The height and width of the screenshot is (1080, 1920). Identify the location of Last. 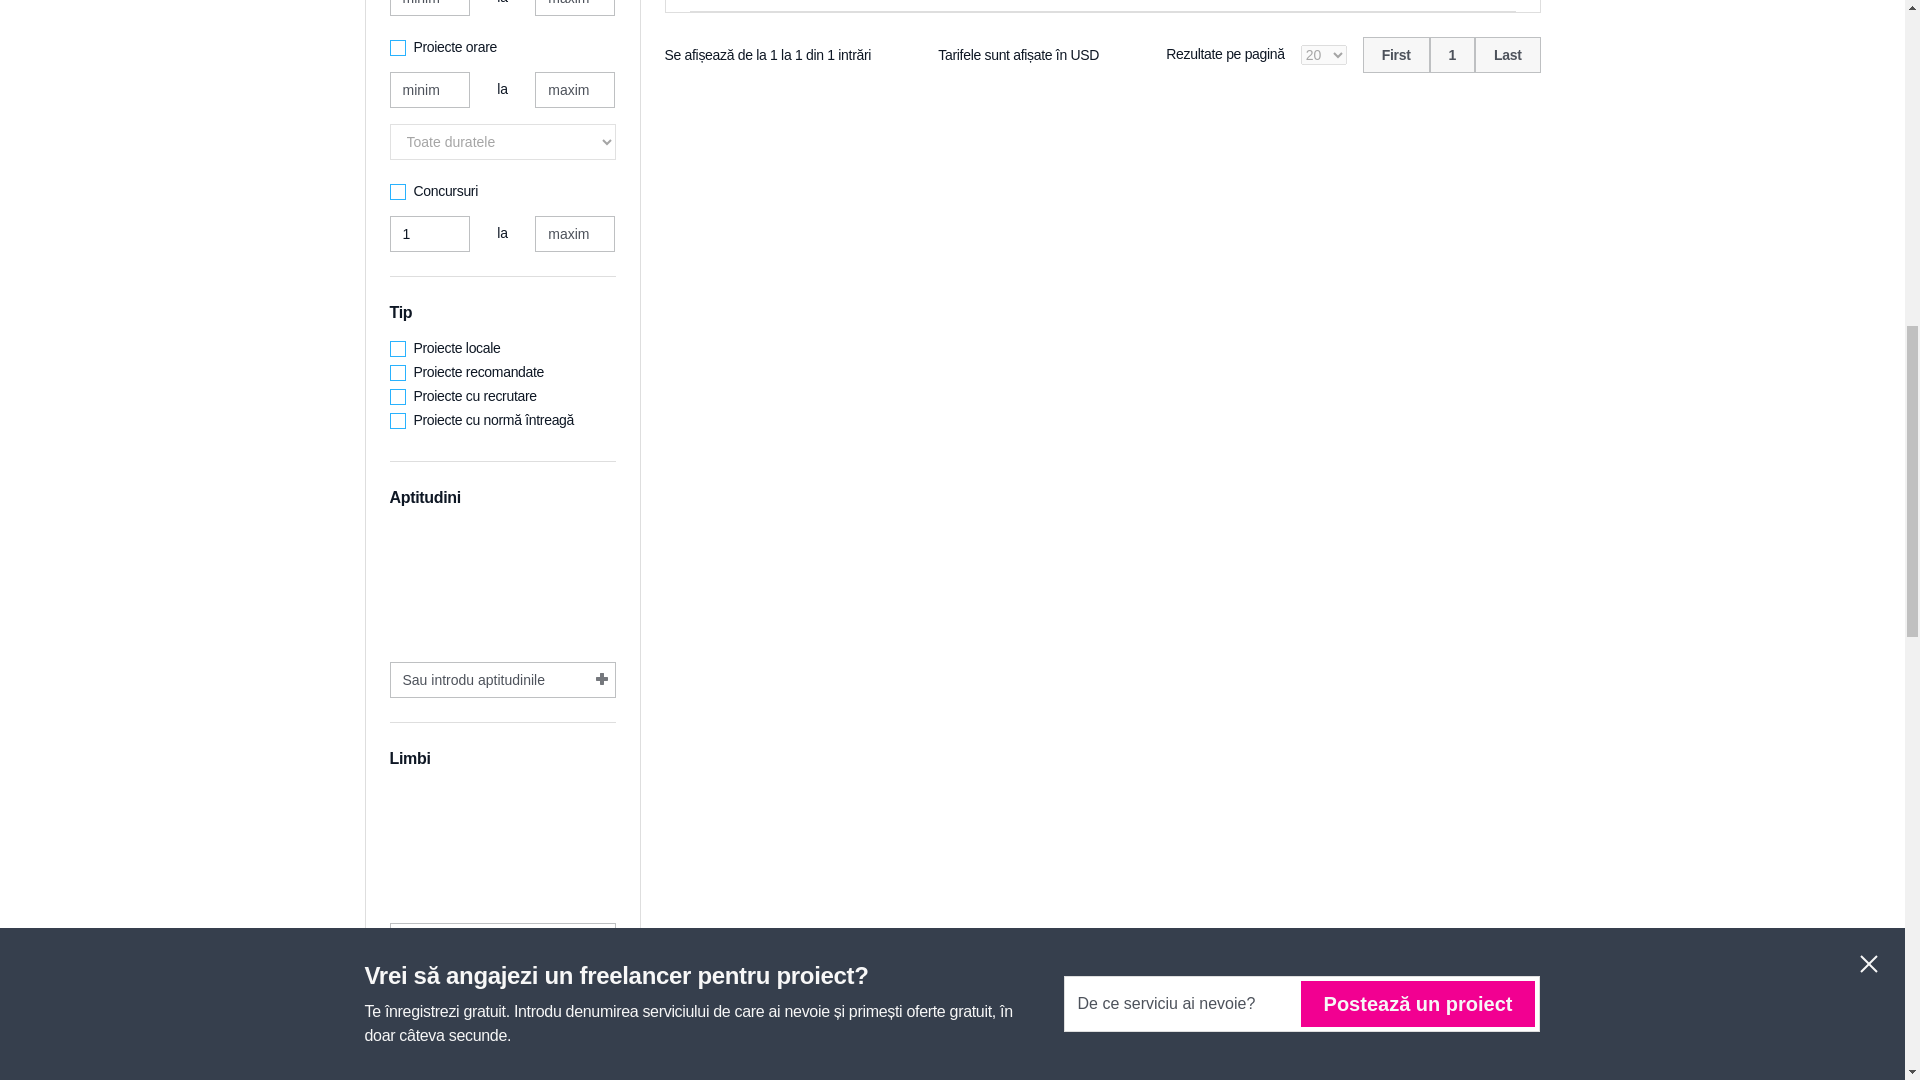
(1508, 54).